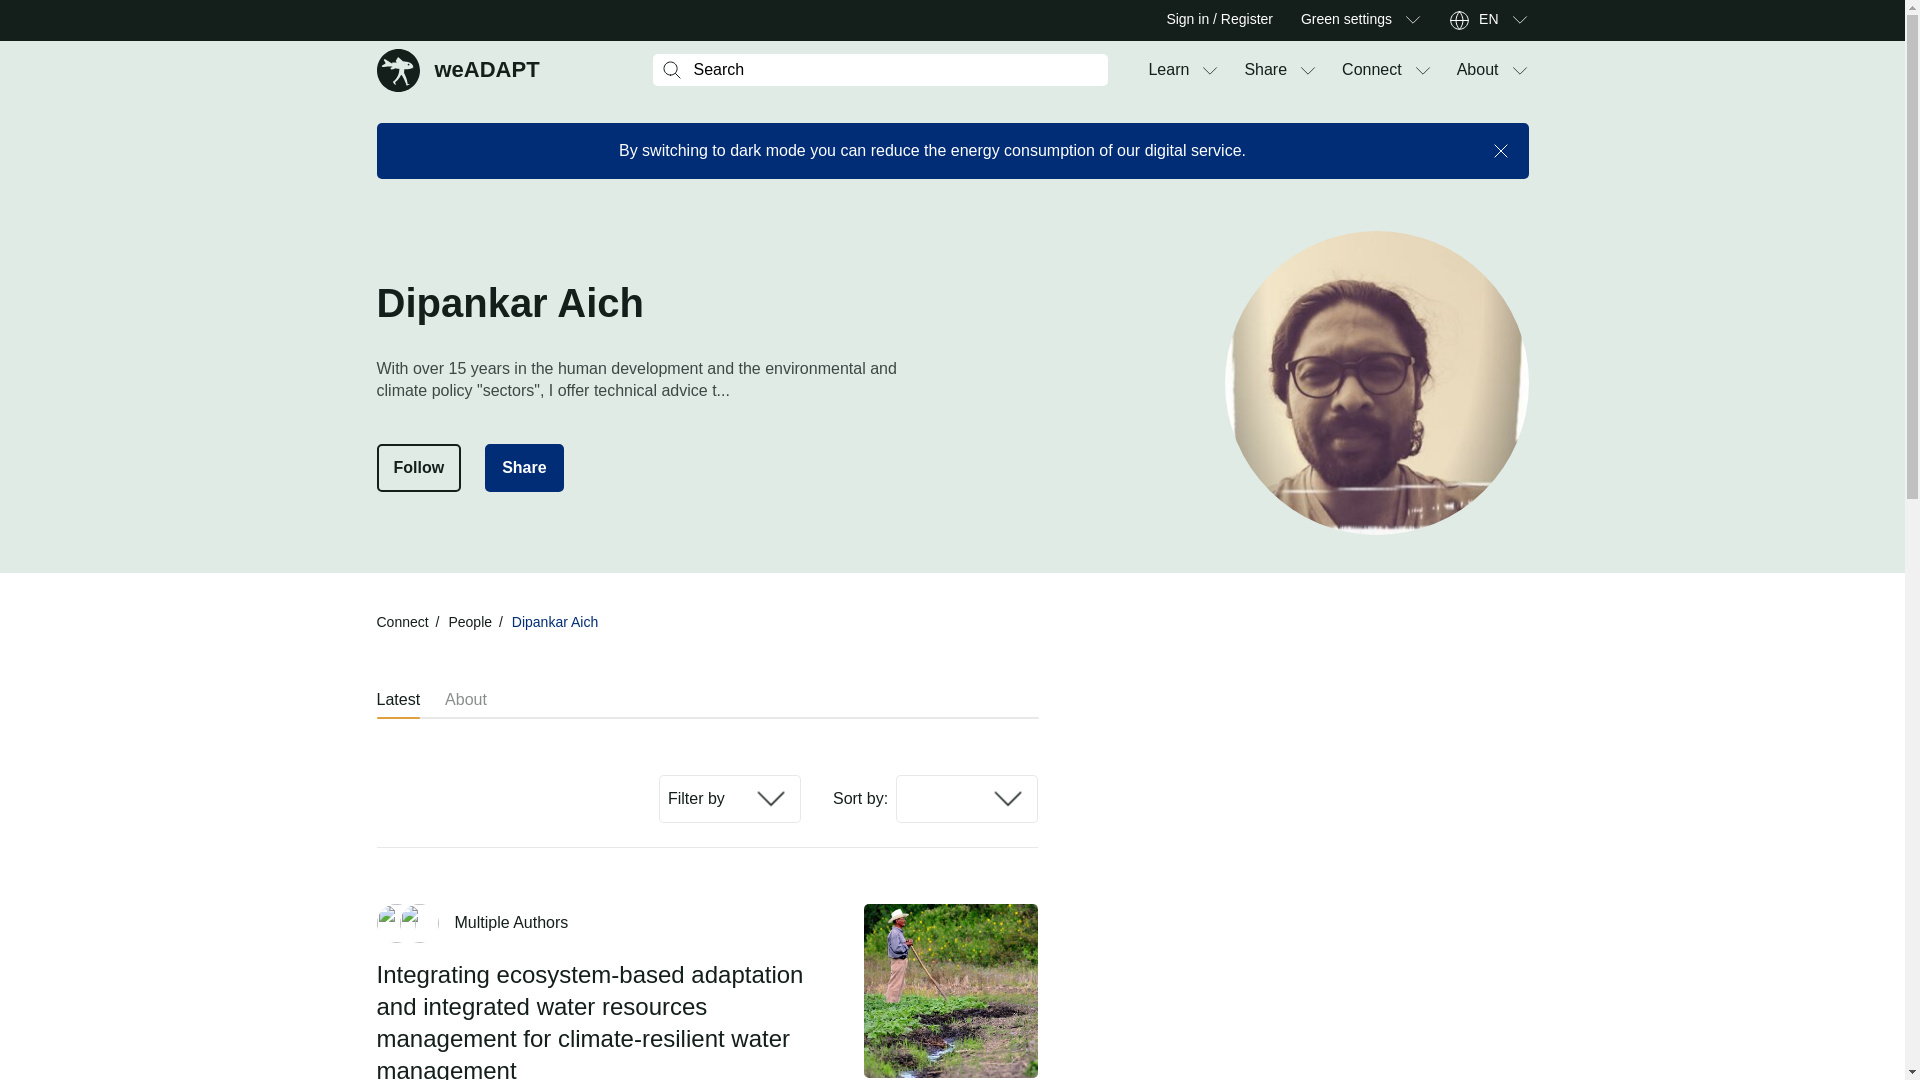 Image resolution: width=1920 pixels, height=1080 pixels. I want to click on Translate Submenu, so click(1518, 20).